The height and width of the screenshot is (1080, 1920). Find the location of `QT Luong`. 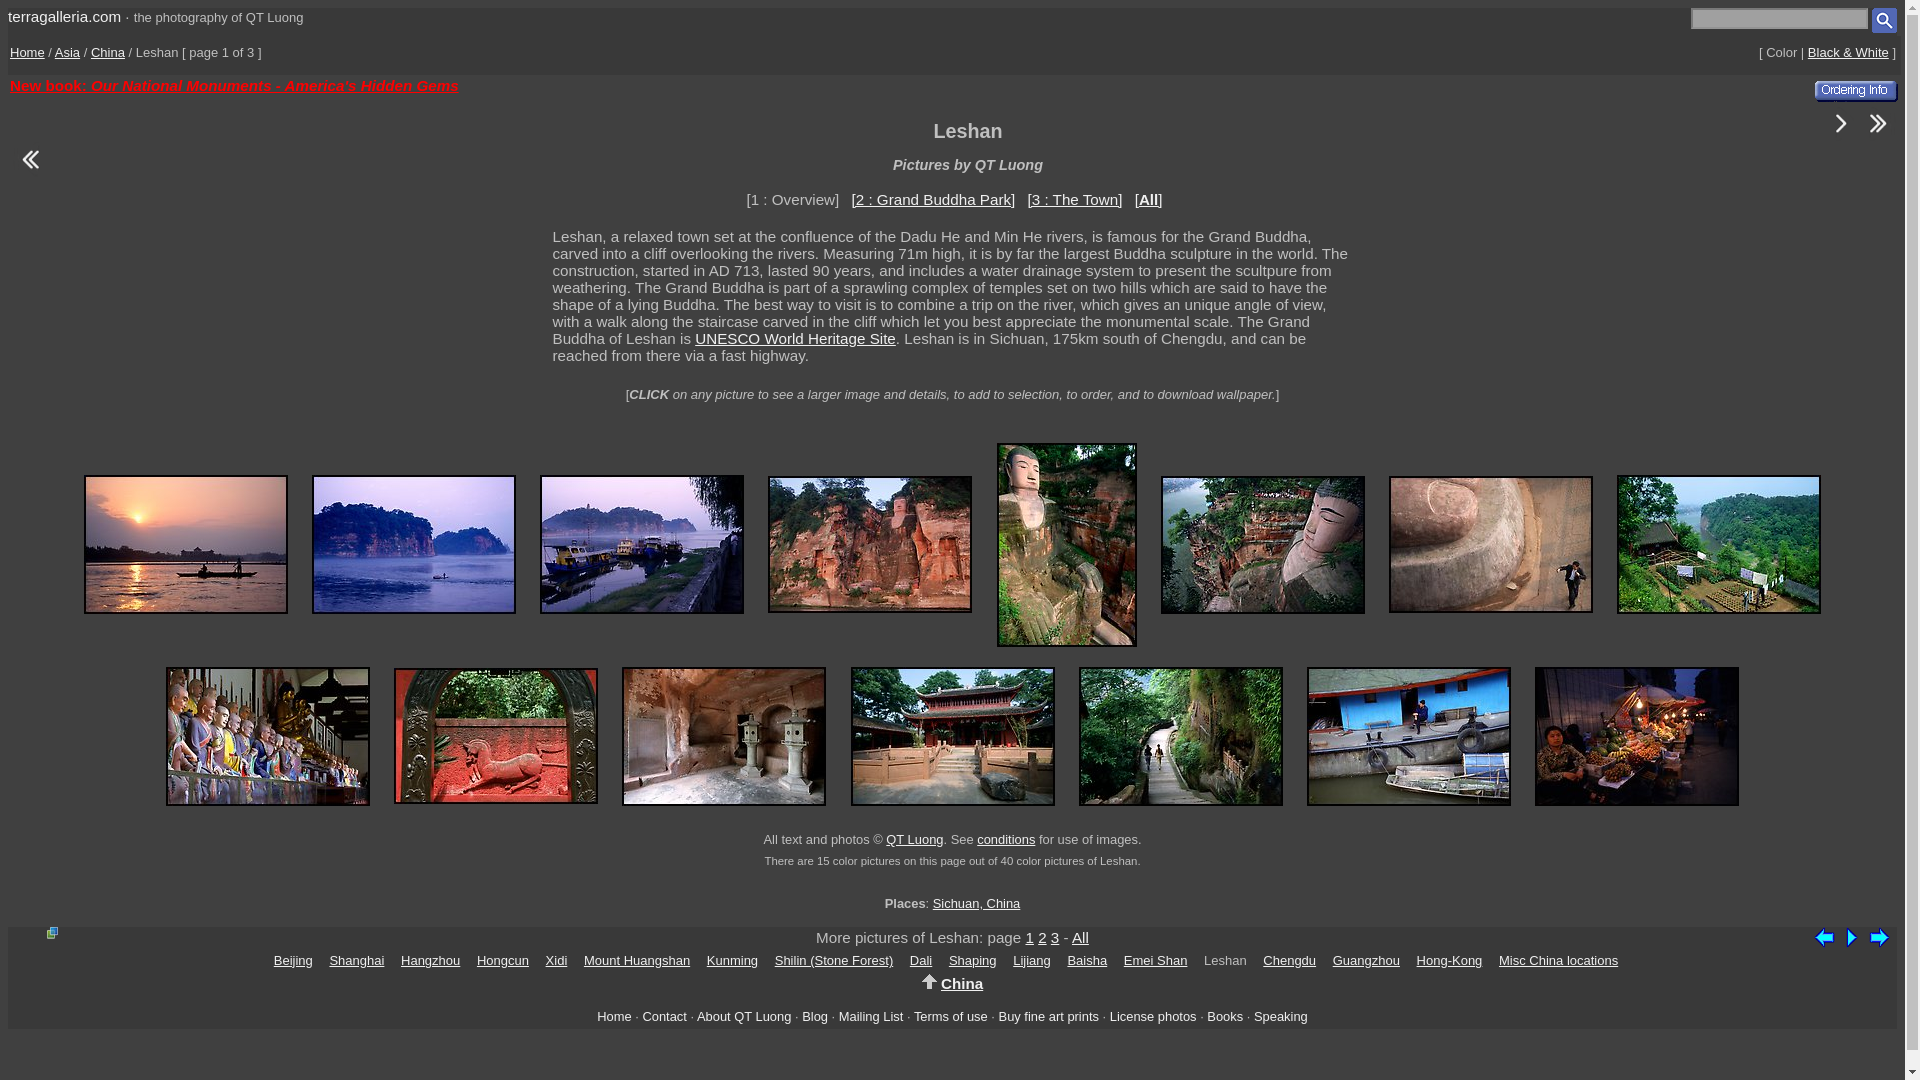

QT Luong is located at coordinates (914, 838).